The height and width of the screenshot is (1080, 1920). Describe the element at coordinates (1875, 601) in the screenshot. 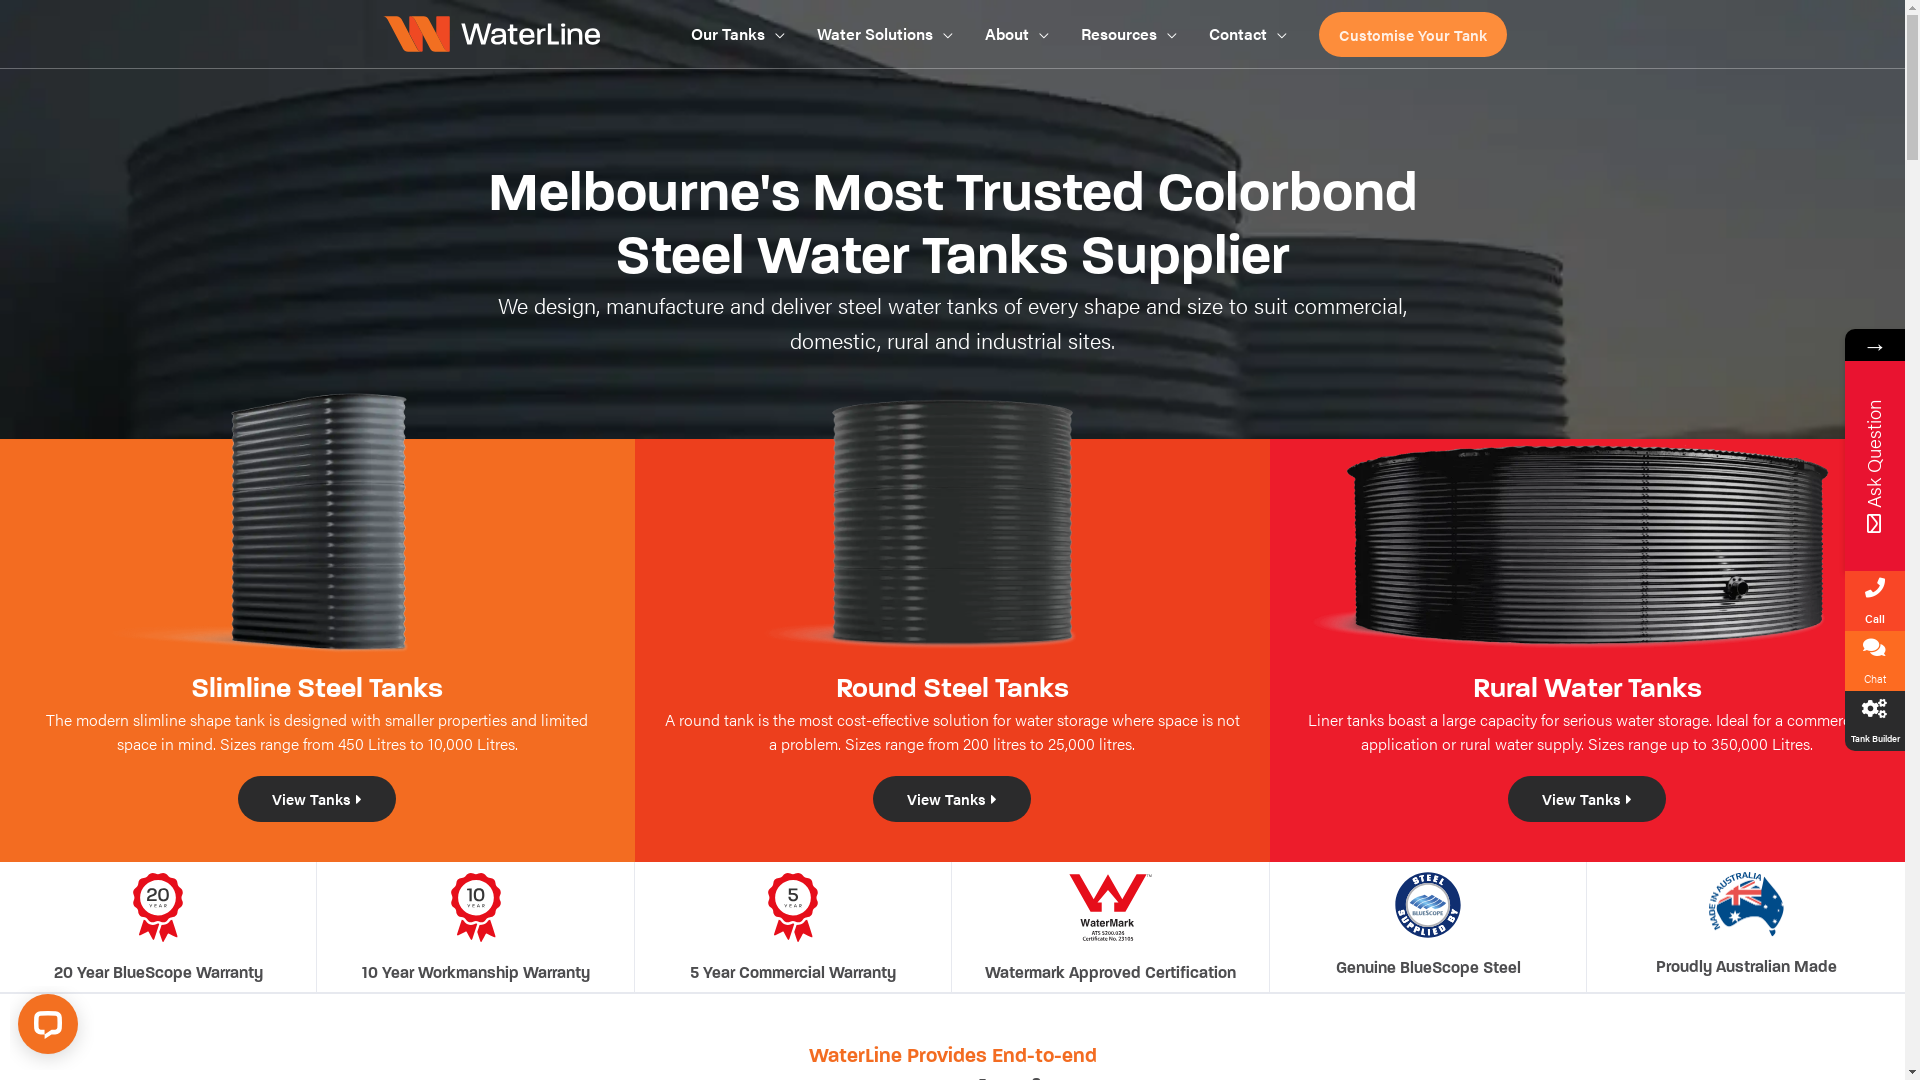

I see `Call` at that location.